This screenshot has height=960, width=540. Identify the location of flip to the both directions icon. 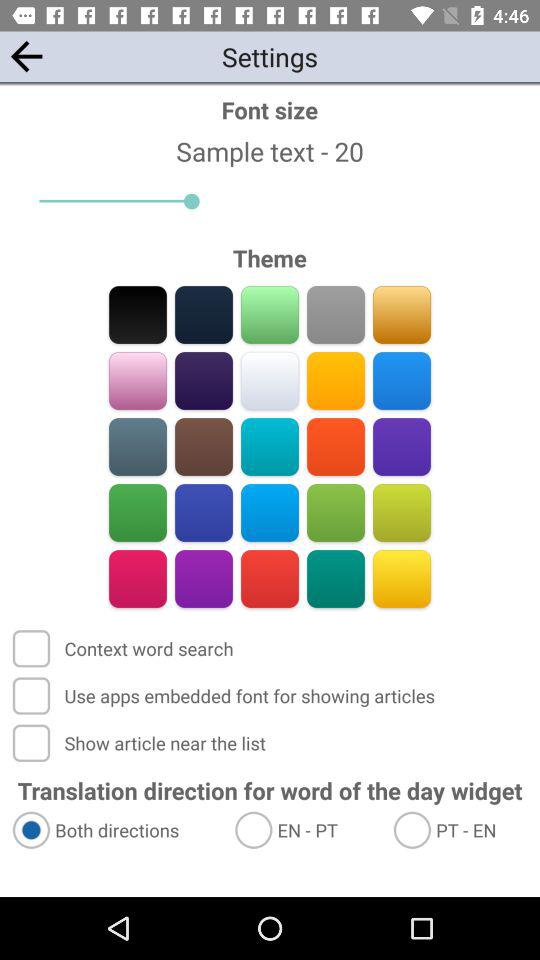
(114, 830).